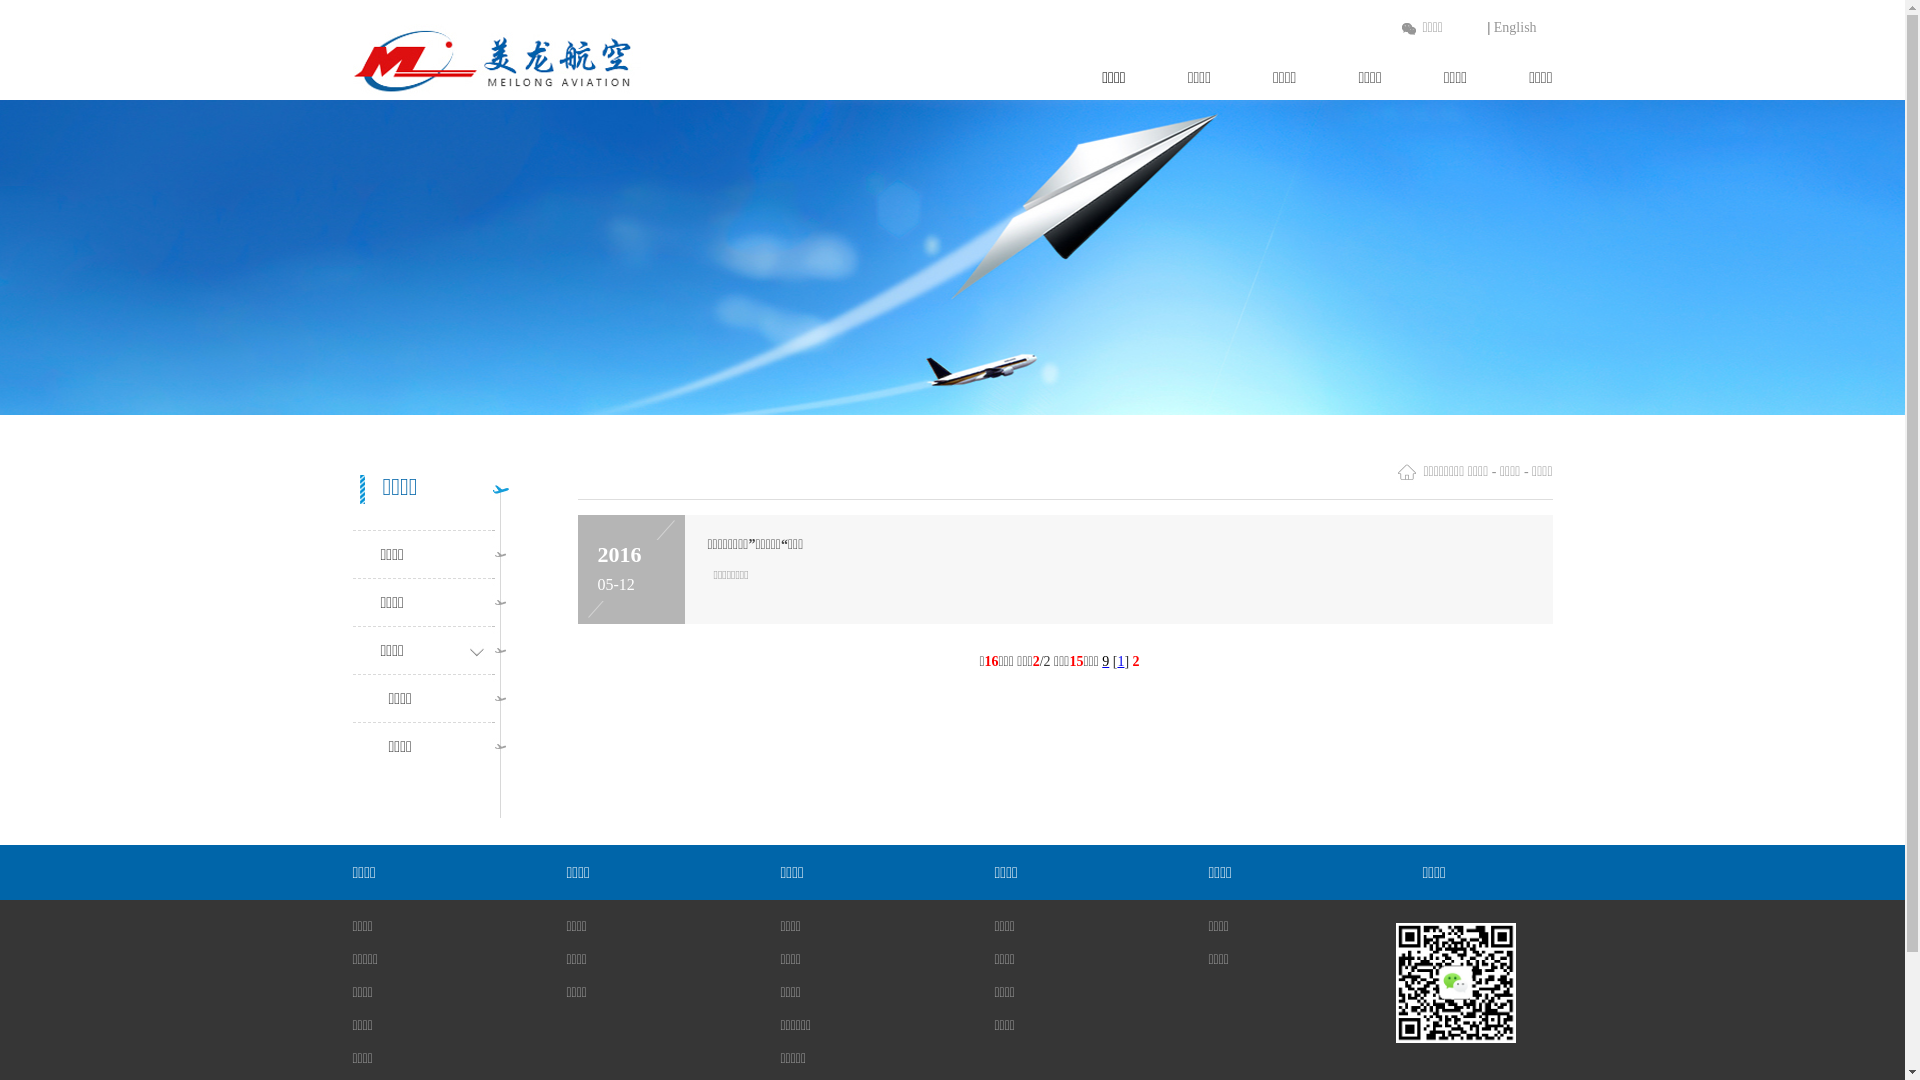 This screenshot has height=1080, width=1920. Describe the element at coordinates (1106, 662) in the screenshot. I see `9` at that location.